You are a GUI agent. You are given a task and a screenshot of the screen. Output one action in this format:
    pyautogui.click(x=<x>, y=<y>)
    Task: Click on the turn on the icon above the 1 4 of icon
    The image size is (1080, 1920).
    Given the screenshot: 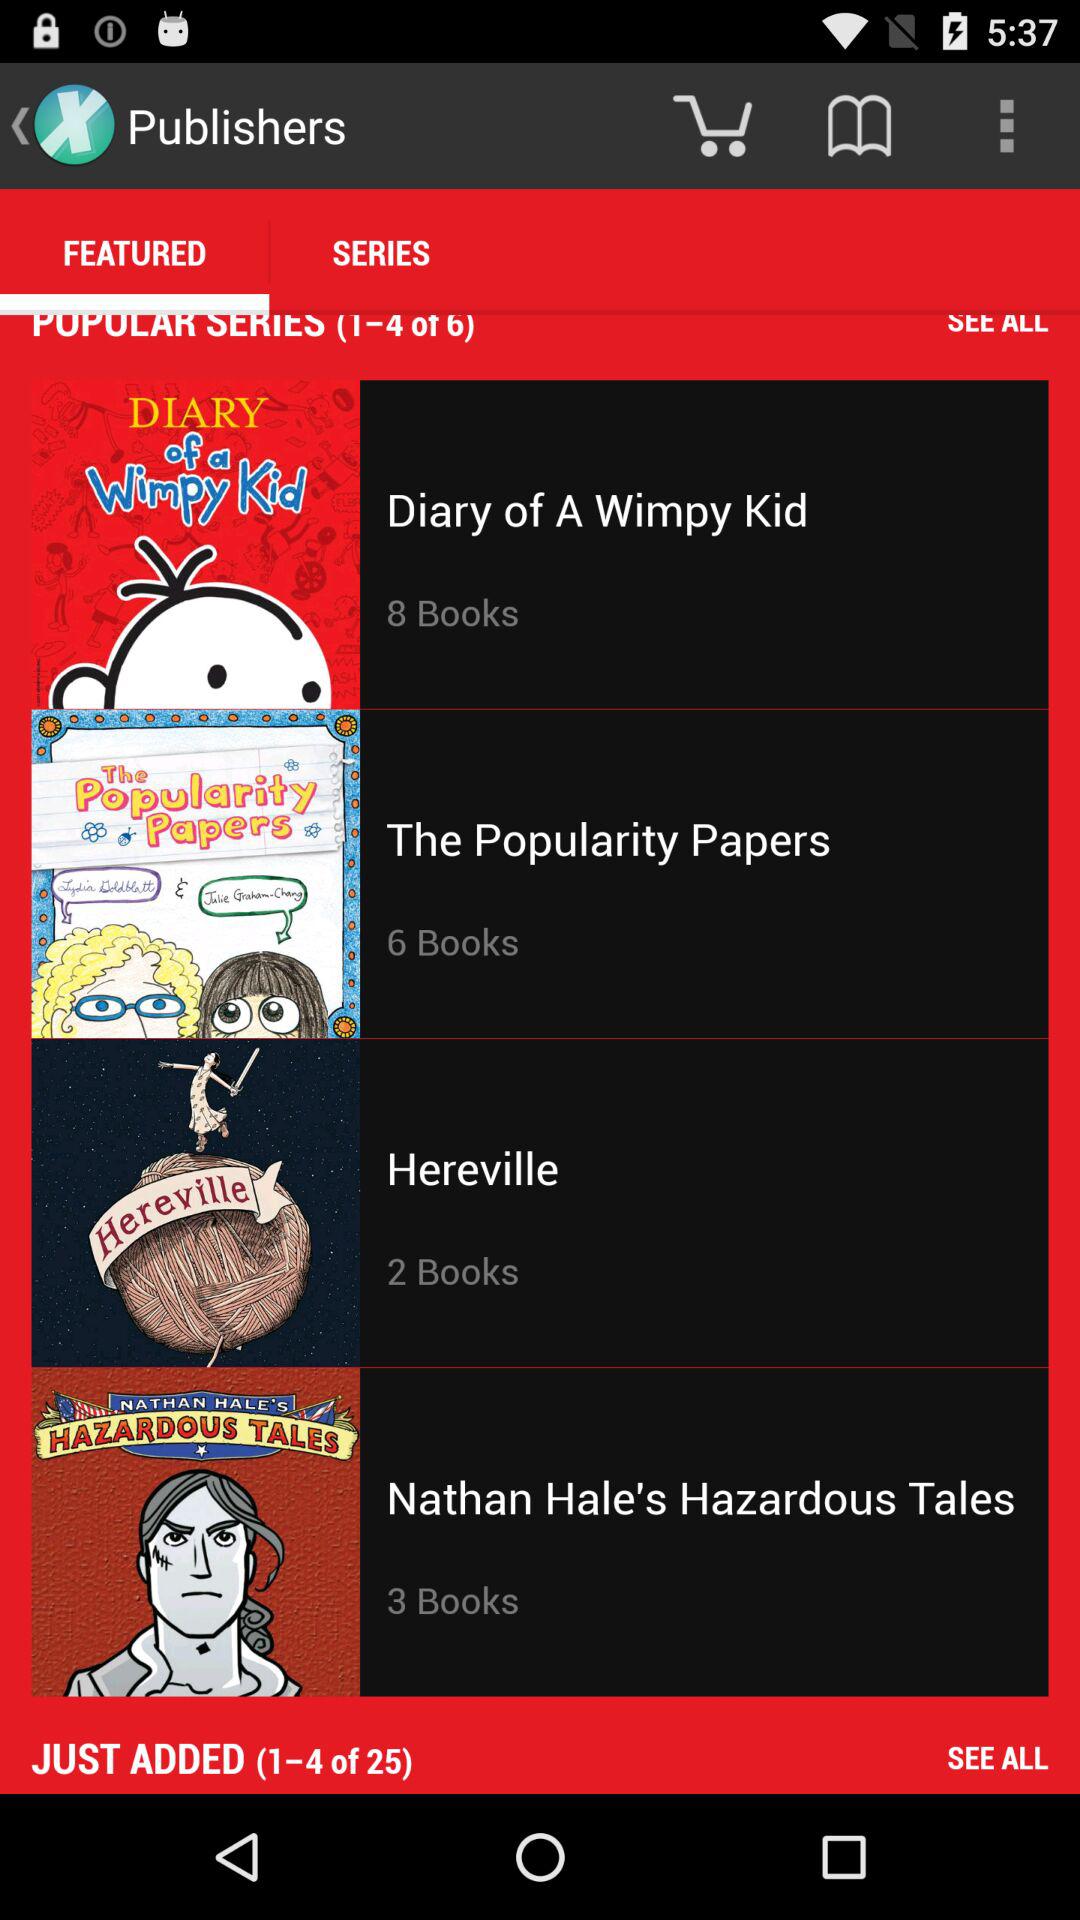 What is the action you would take?
    pyautogui.click(x=1006, y=126)
    